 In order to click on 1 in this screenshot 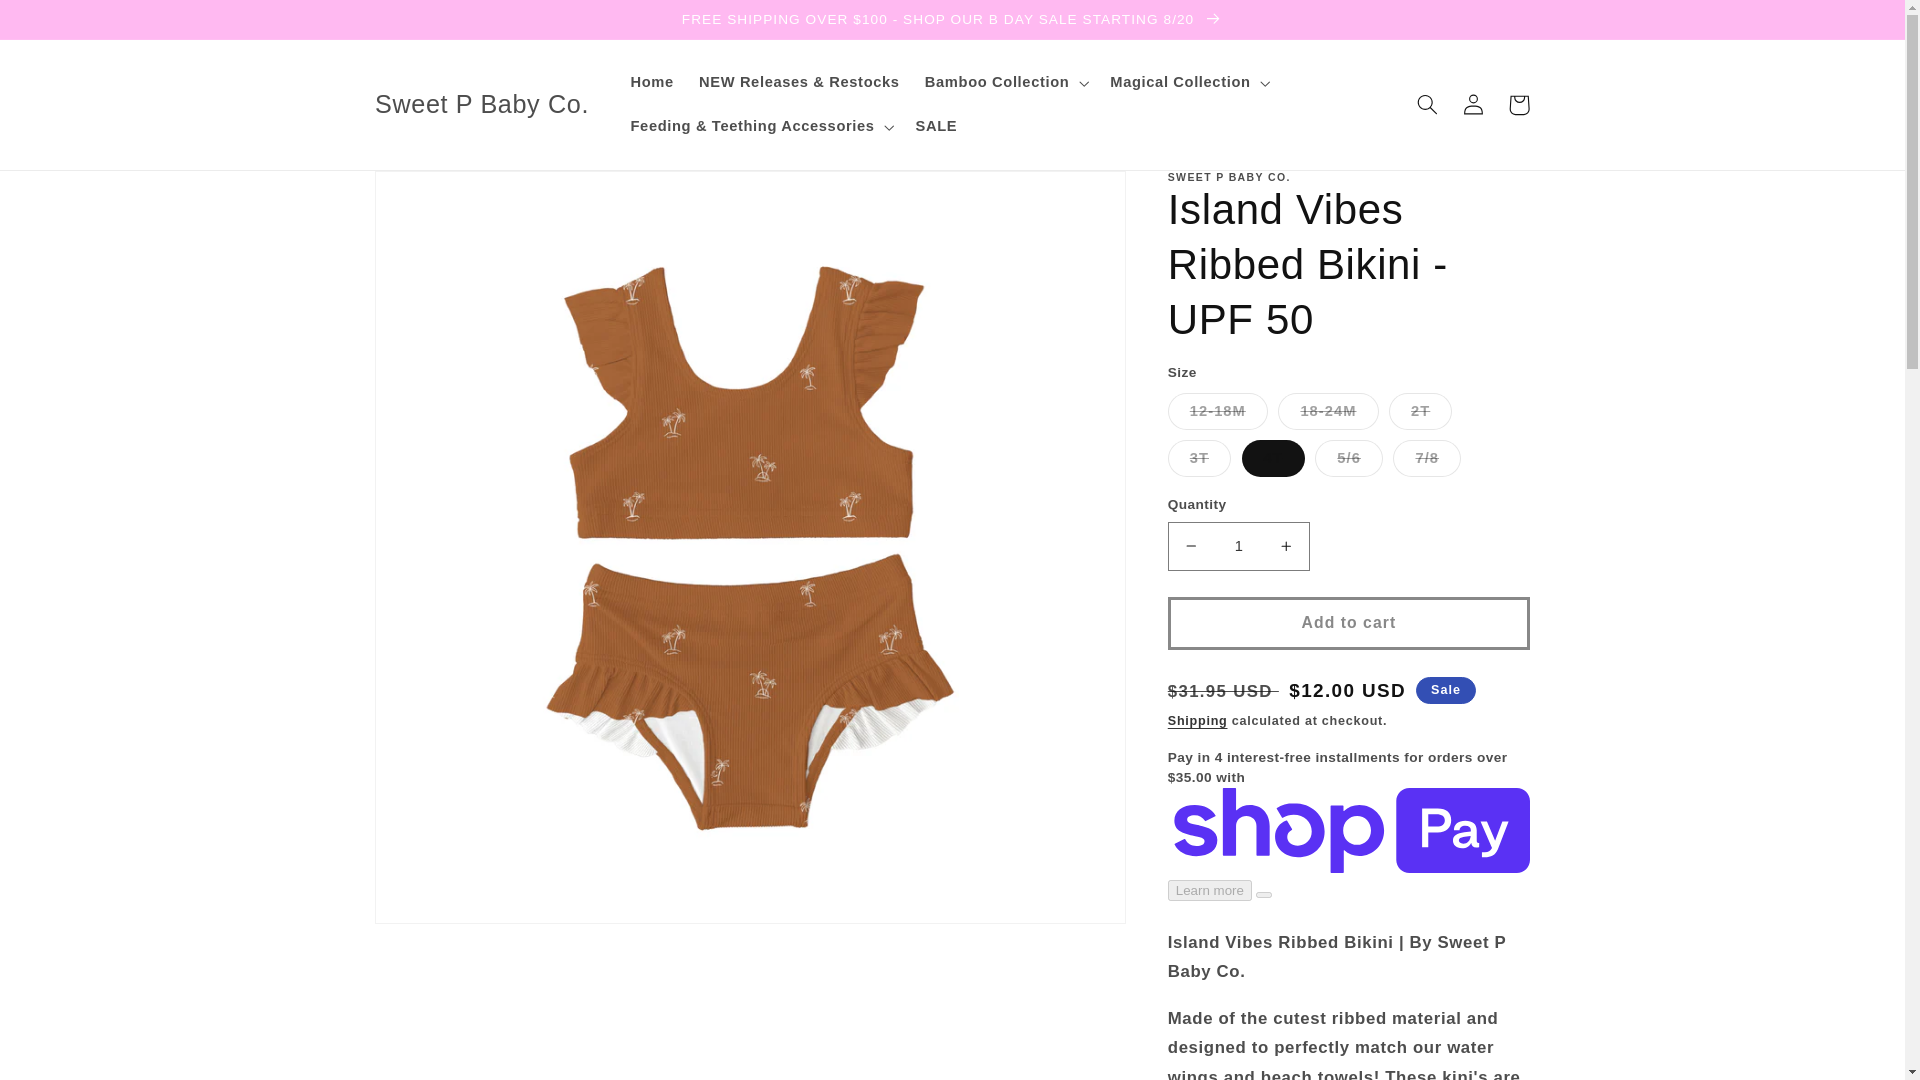, I will do `click(1238, 546)`.